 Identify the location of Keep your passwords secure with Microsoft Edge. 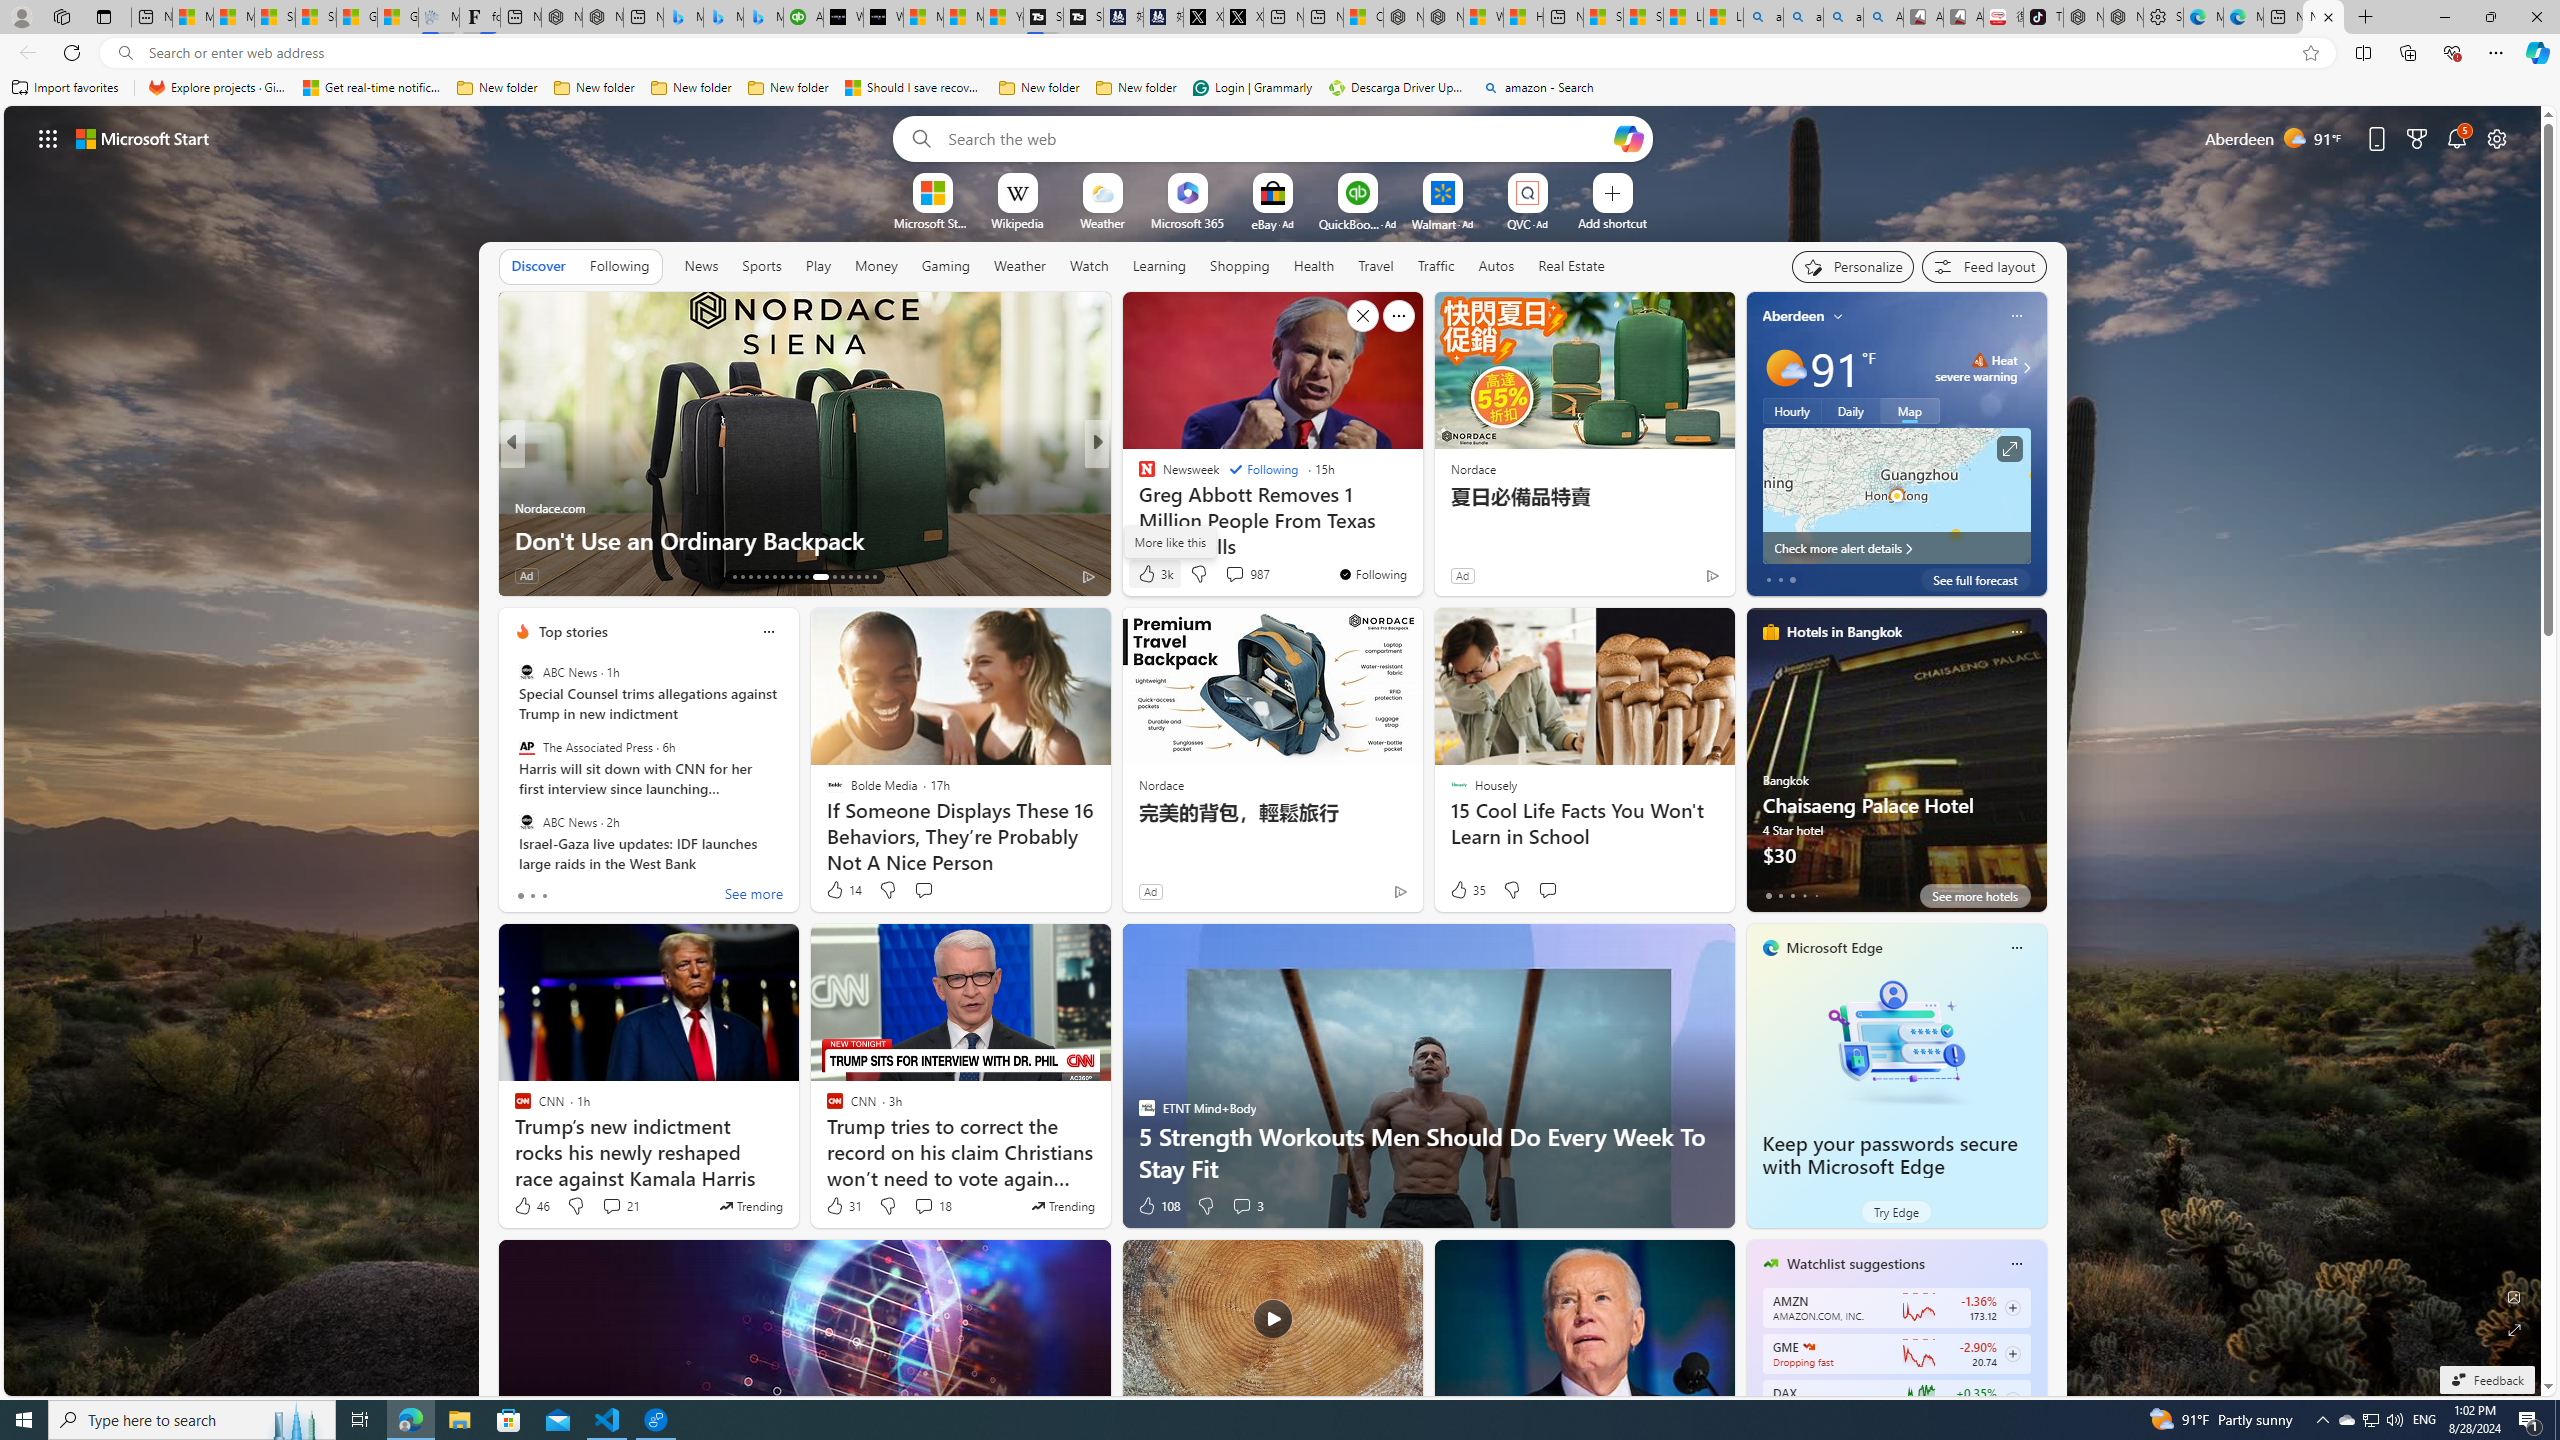
(1889, 1156).